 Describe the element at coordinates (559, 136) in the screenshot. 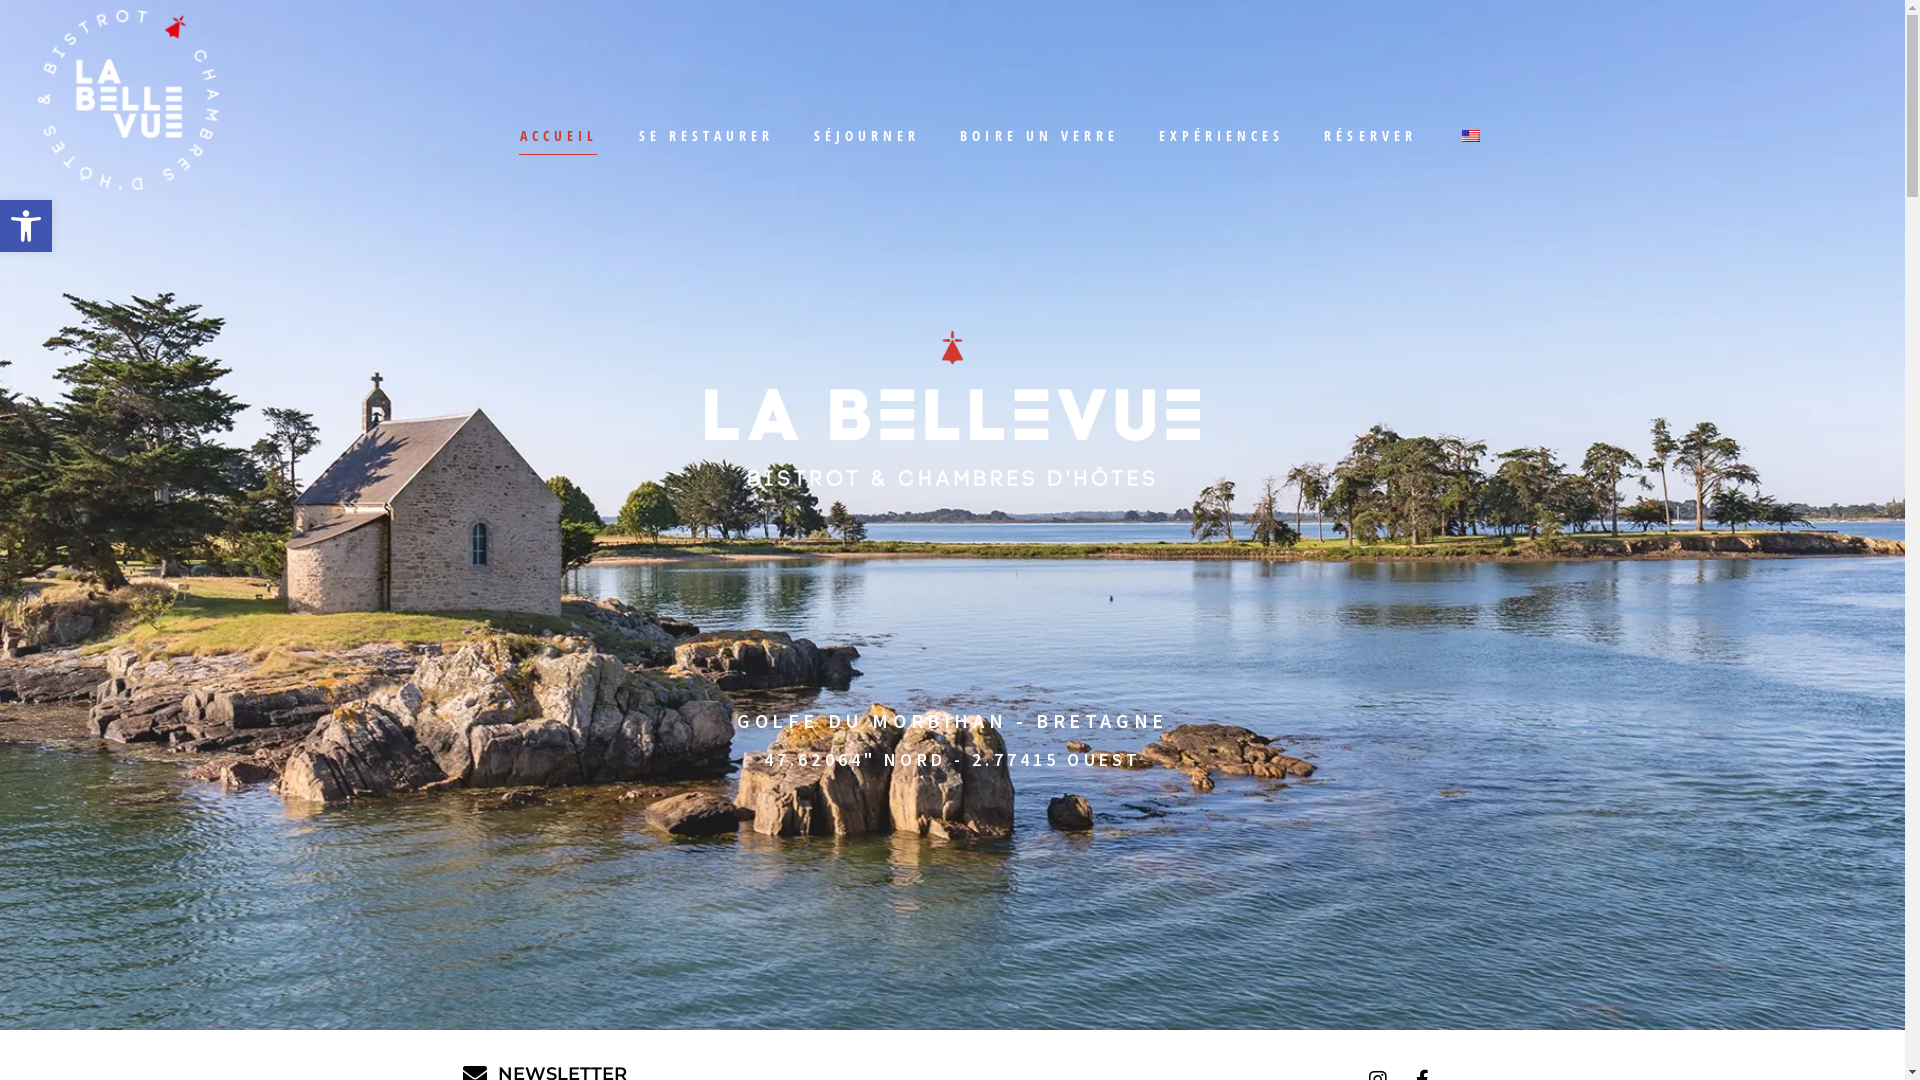

I see `ACCUEIL` at that location.